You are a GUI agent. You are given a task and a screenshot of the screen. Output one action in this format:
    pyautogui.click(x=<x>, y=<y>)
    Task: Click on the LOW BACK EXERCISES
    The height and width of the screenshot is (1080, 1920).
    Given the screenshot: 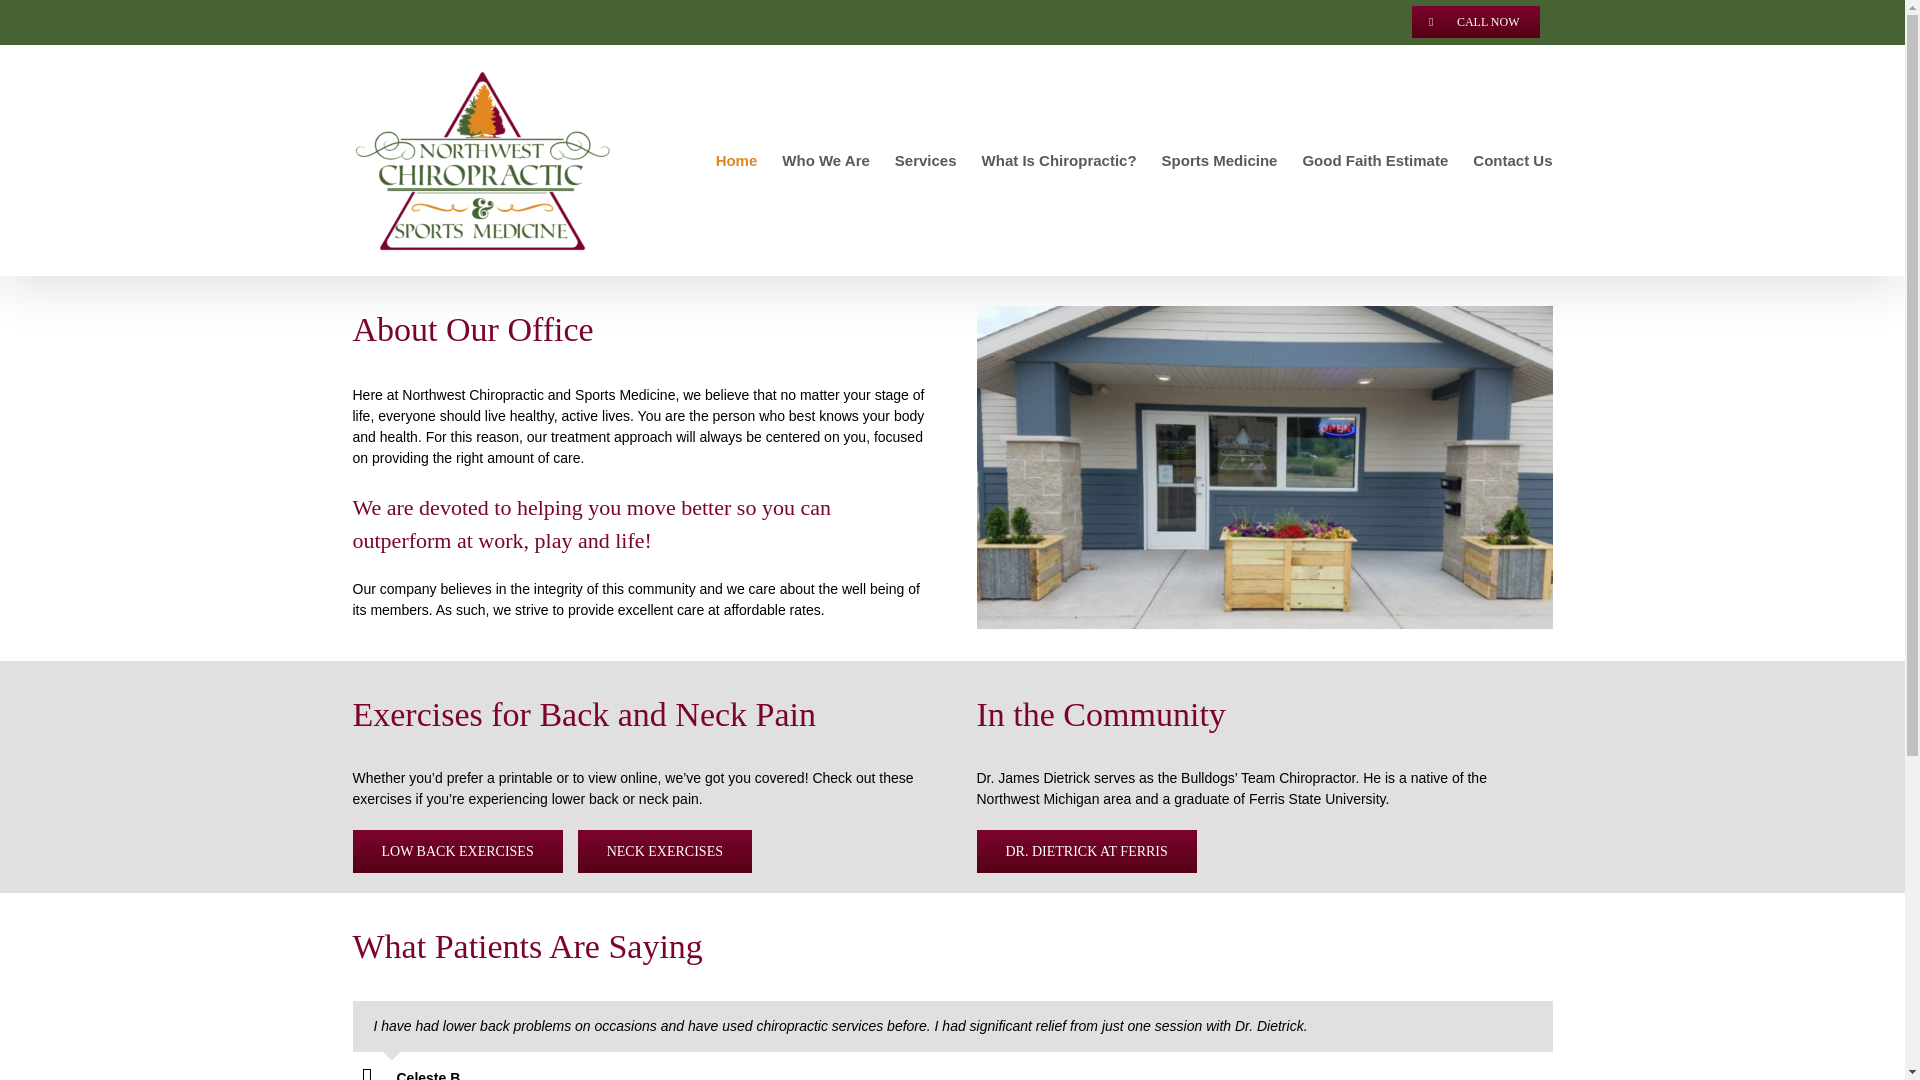 What is the action you would take?
    pyautogui.click(x=456, y=851)
    